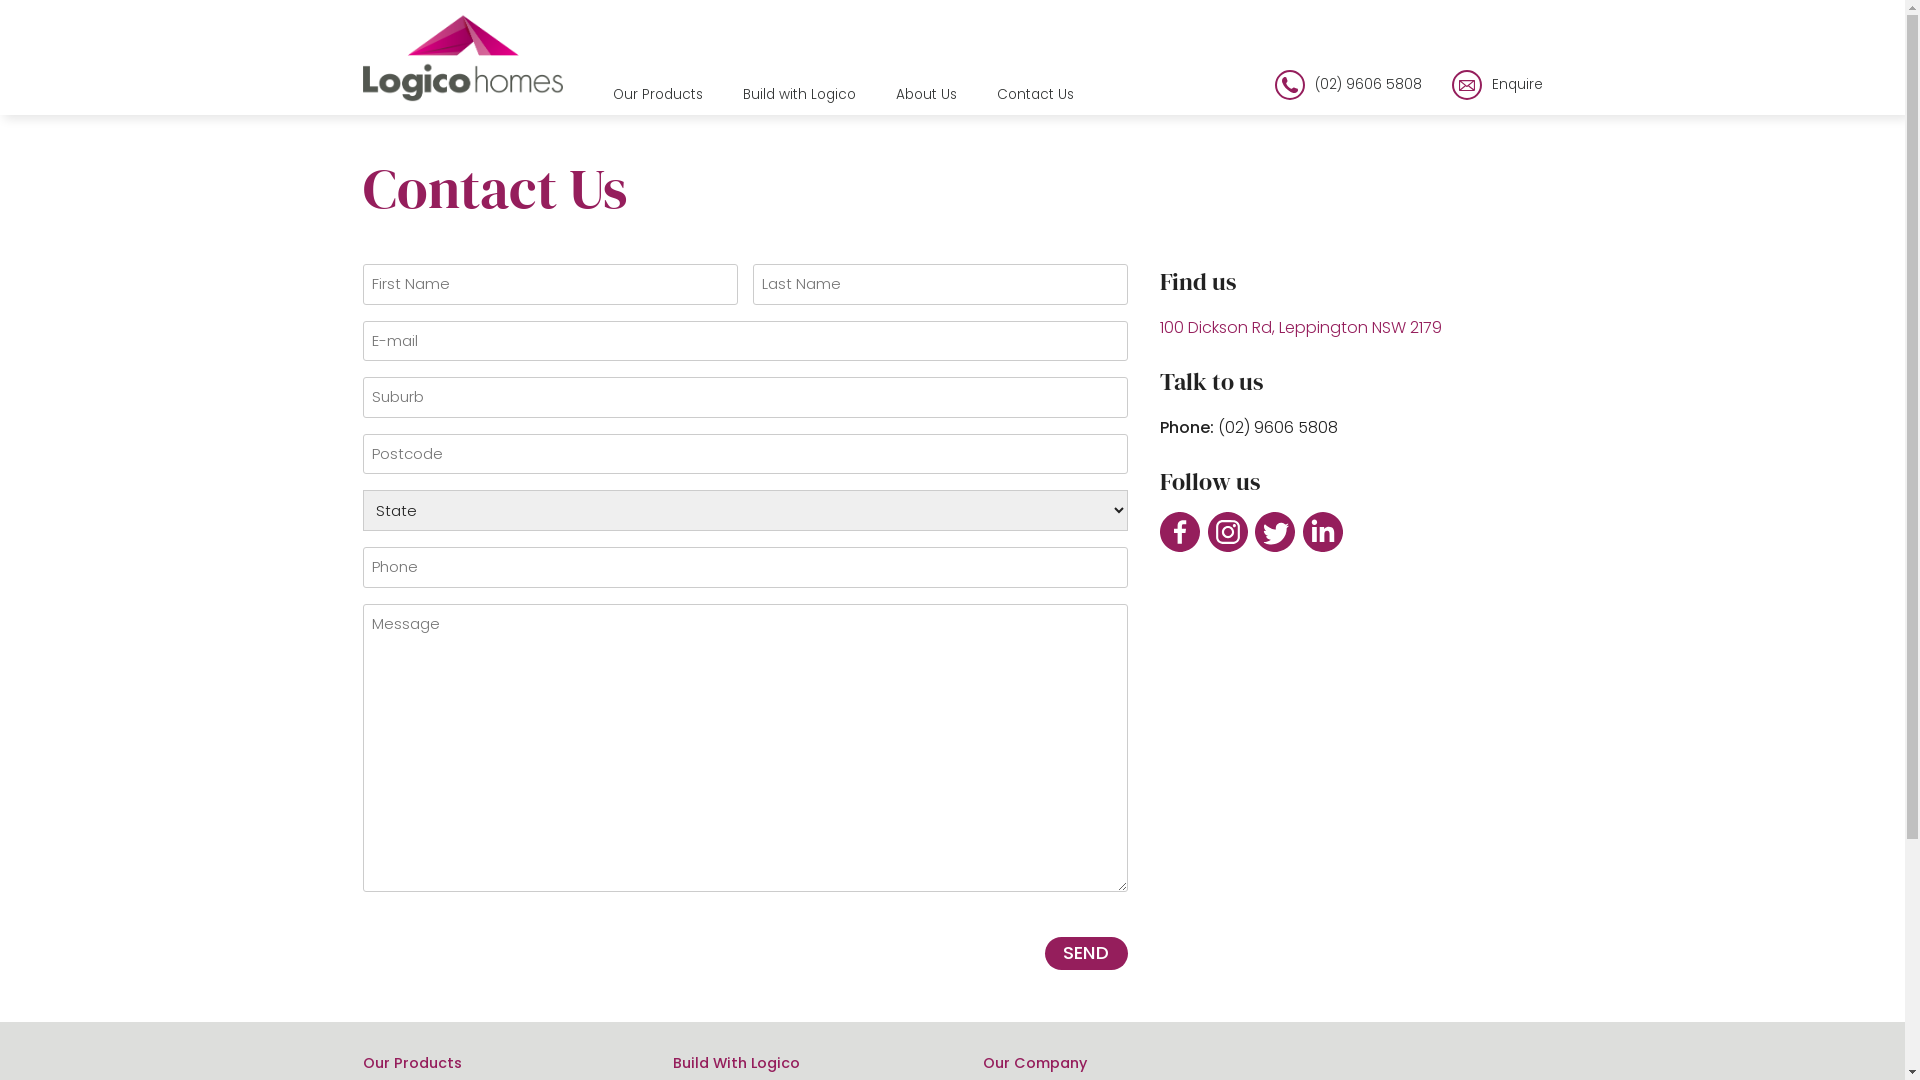 The image size is (1920, 1080). Describe the element at coordinates (798, 95) in the screenshot. I see `Build with Logico` at that location.